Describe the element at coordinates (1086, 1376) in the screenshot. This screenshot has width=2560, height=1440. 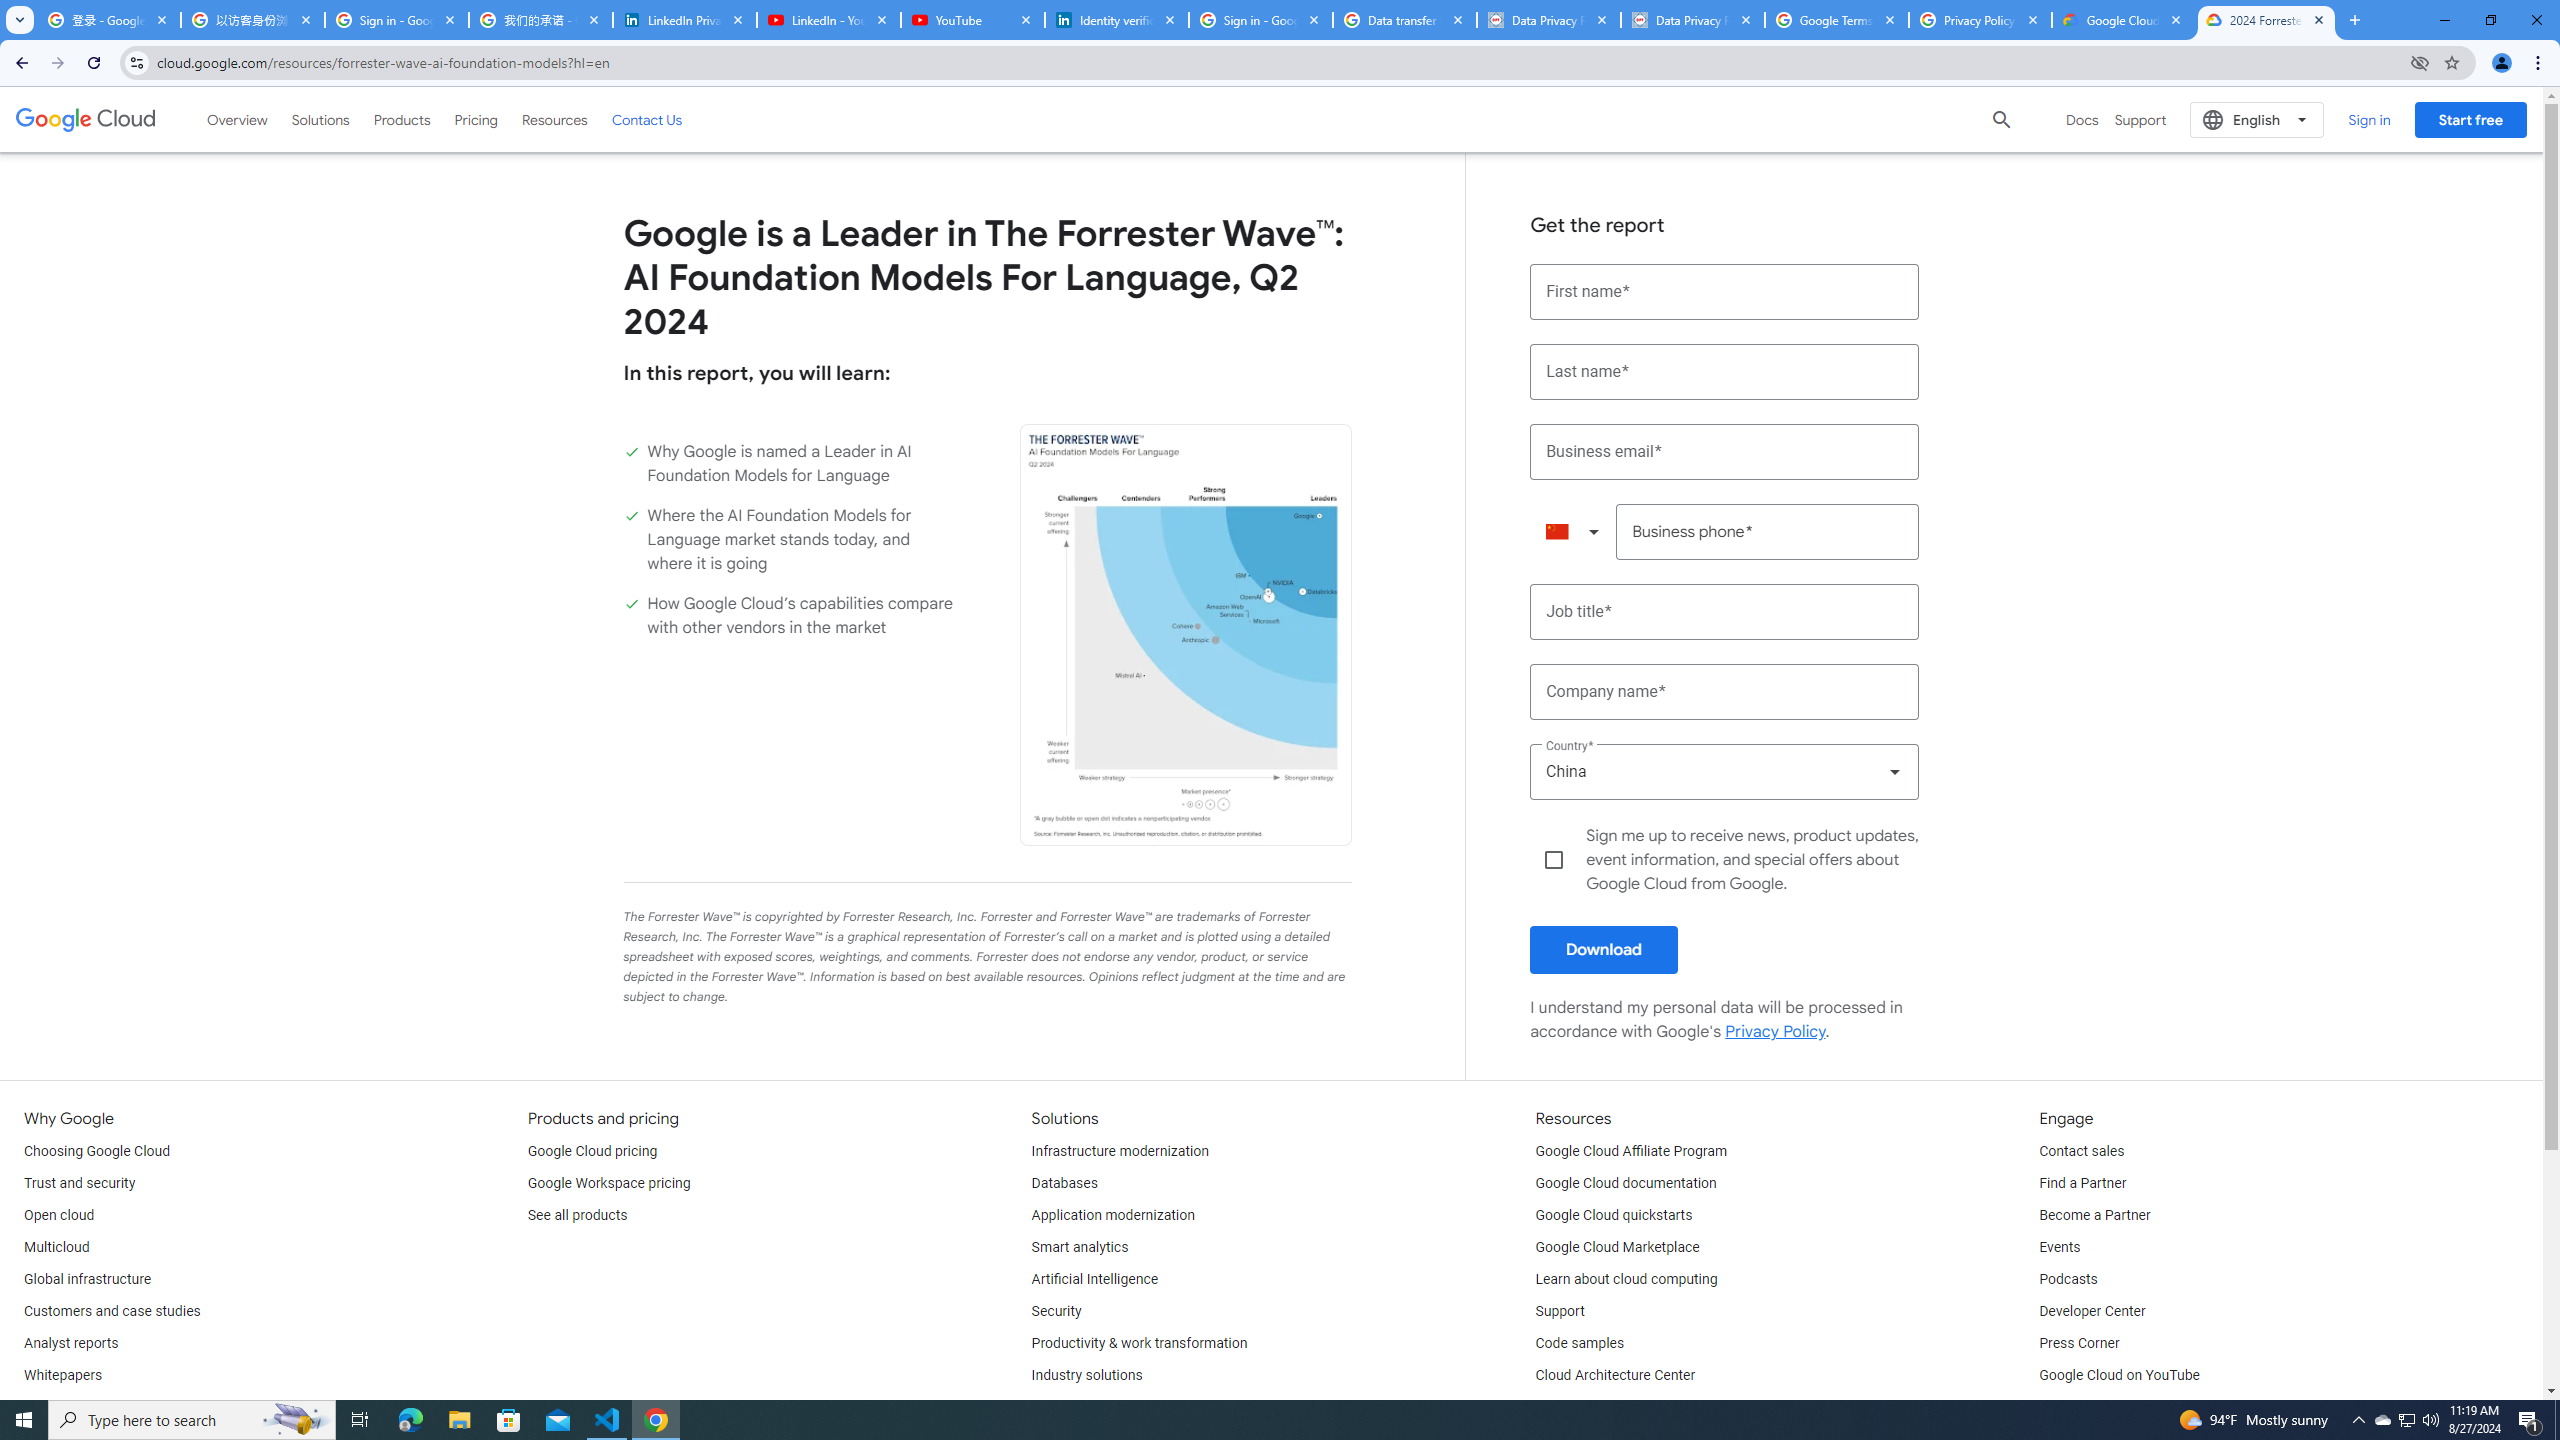
I see `Industry solutions` at that location.